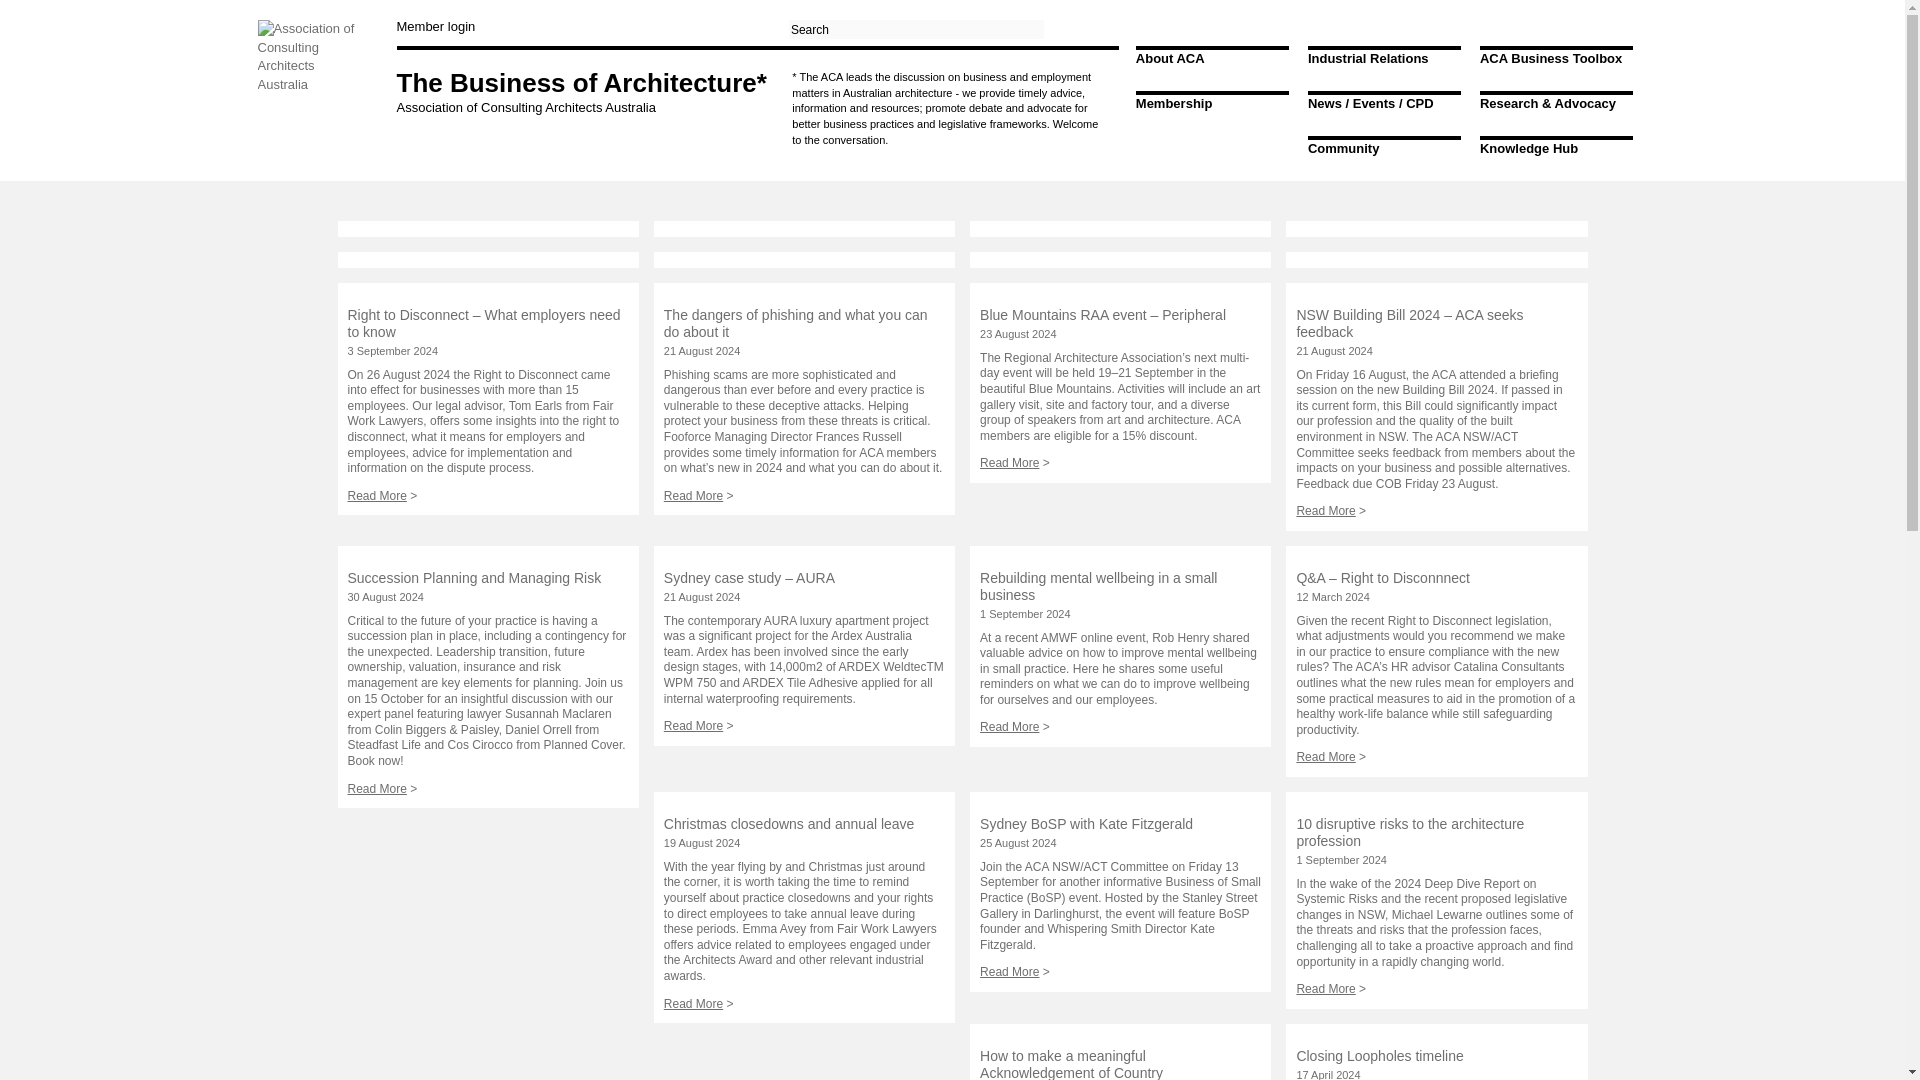 The image size is (1920, 1080). I want to click on Membership, so click(1174, 104).